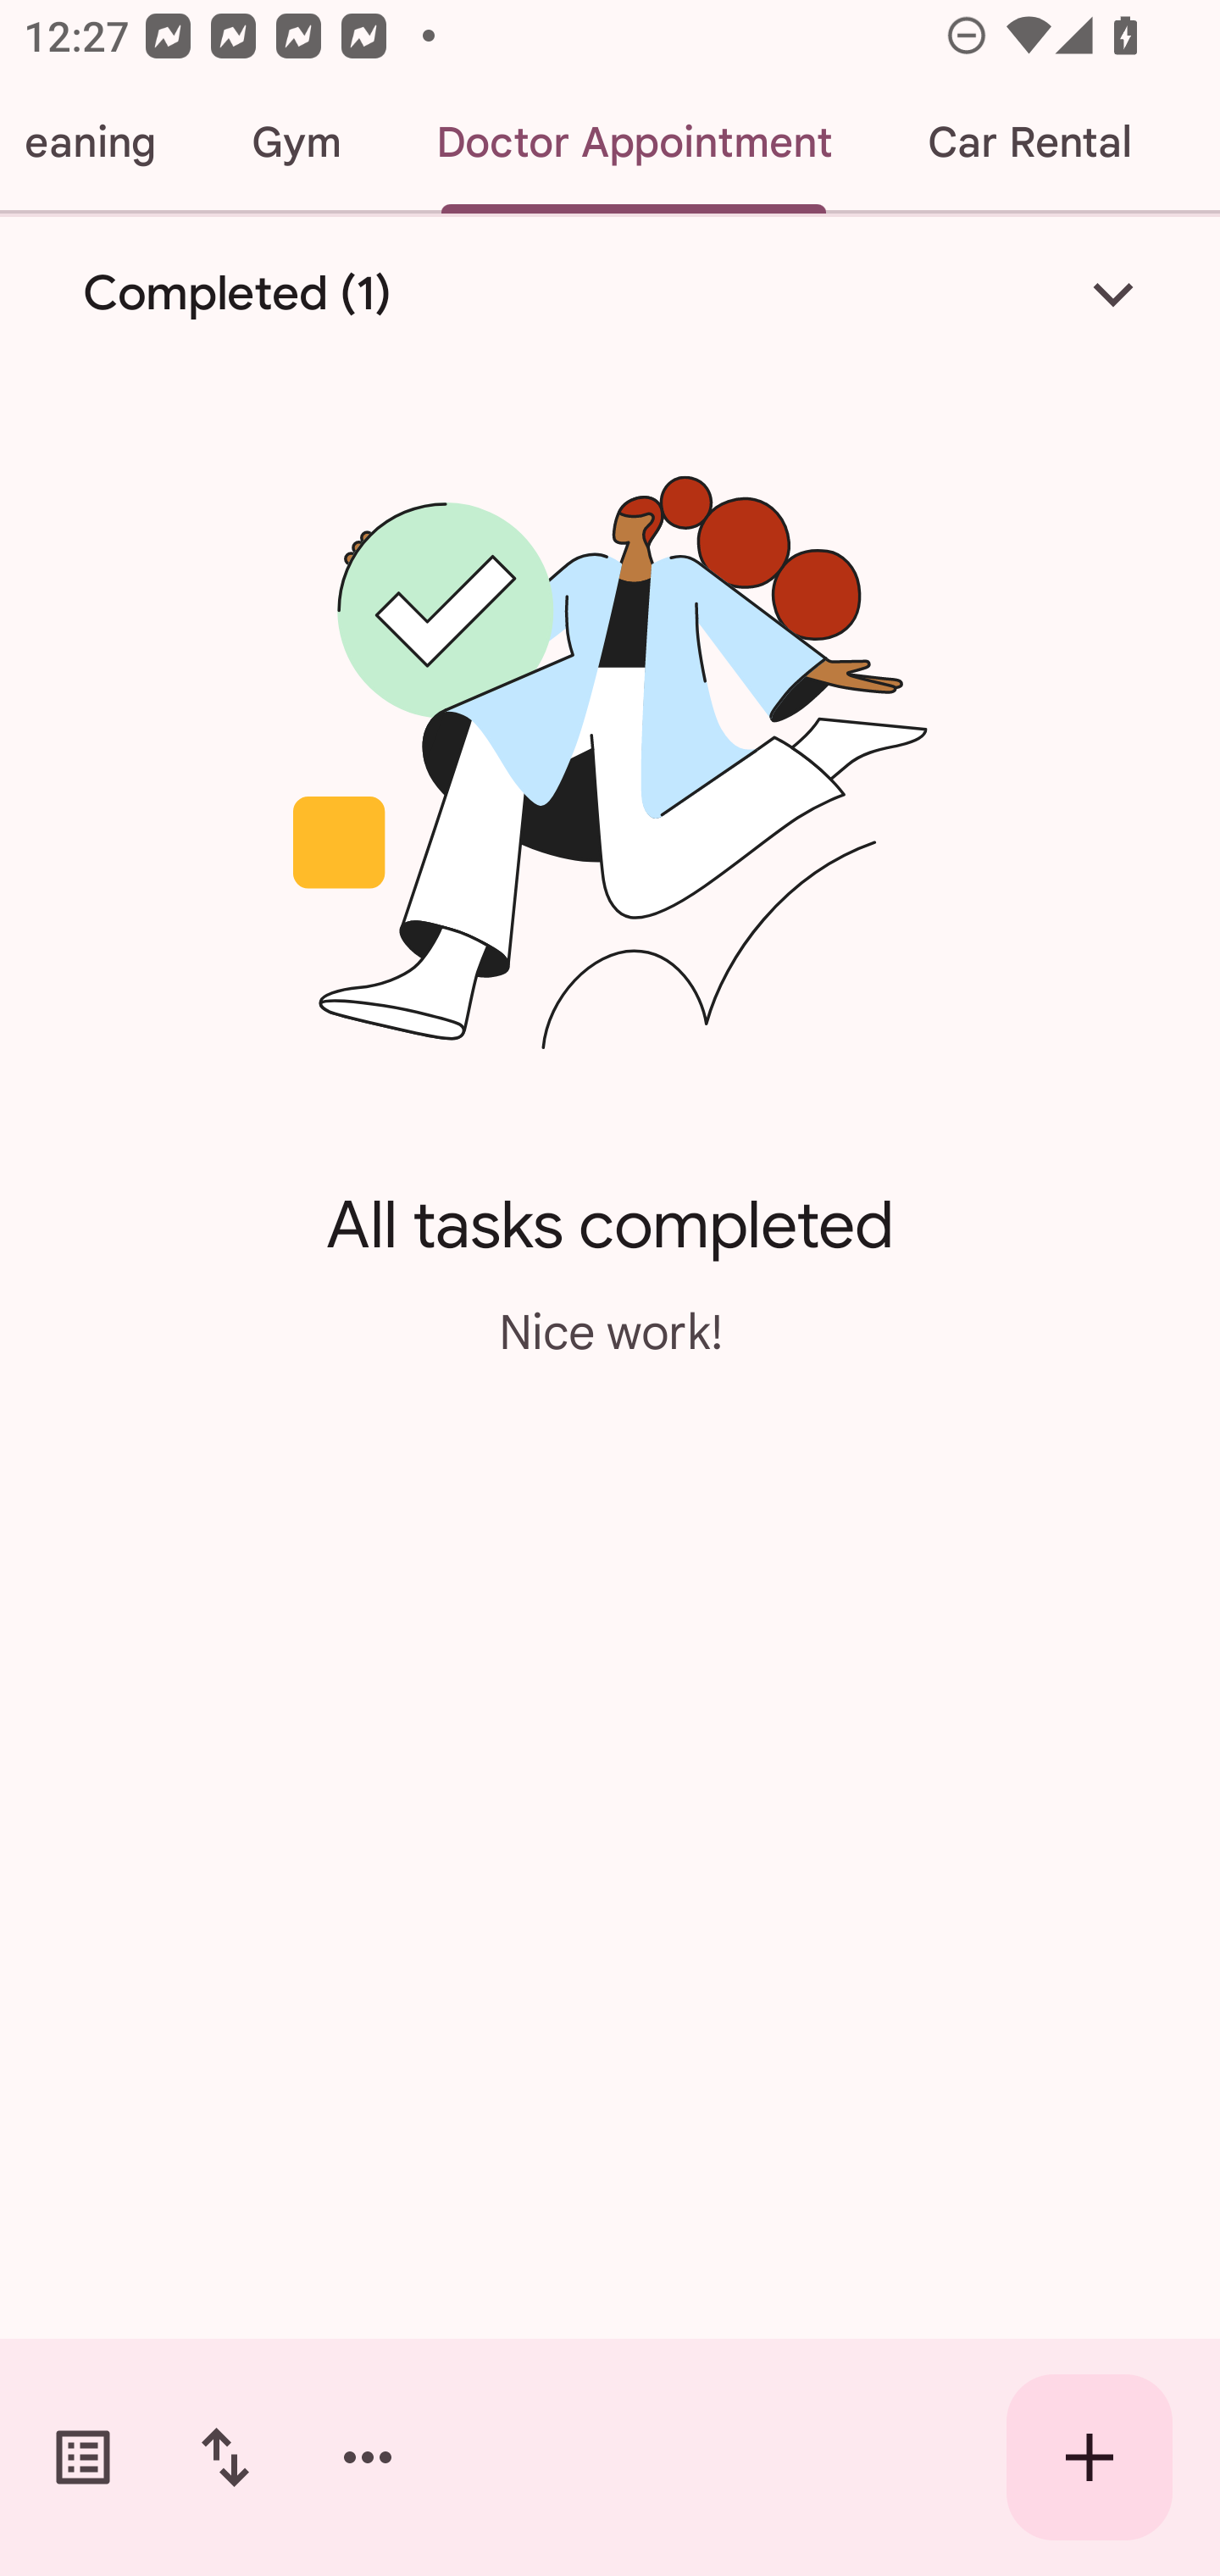 The image size is (1220, 2576). What do you see at coordinates (610, 293) in the screenshot?
I see `Completed (1)` at bounding box center [610, 293].